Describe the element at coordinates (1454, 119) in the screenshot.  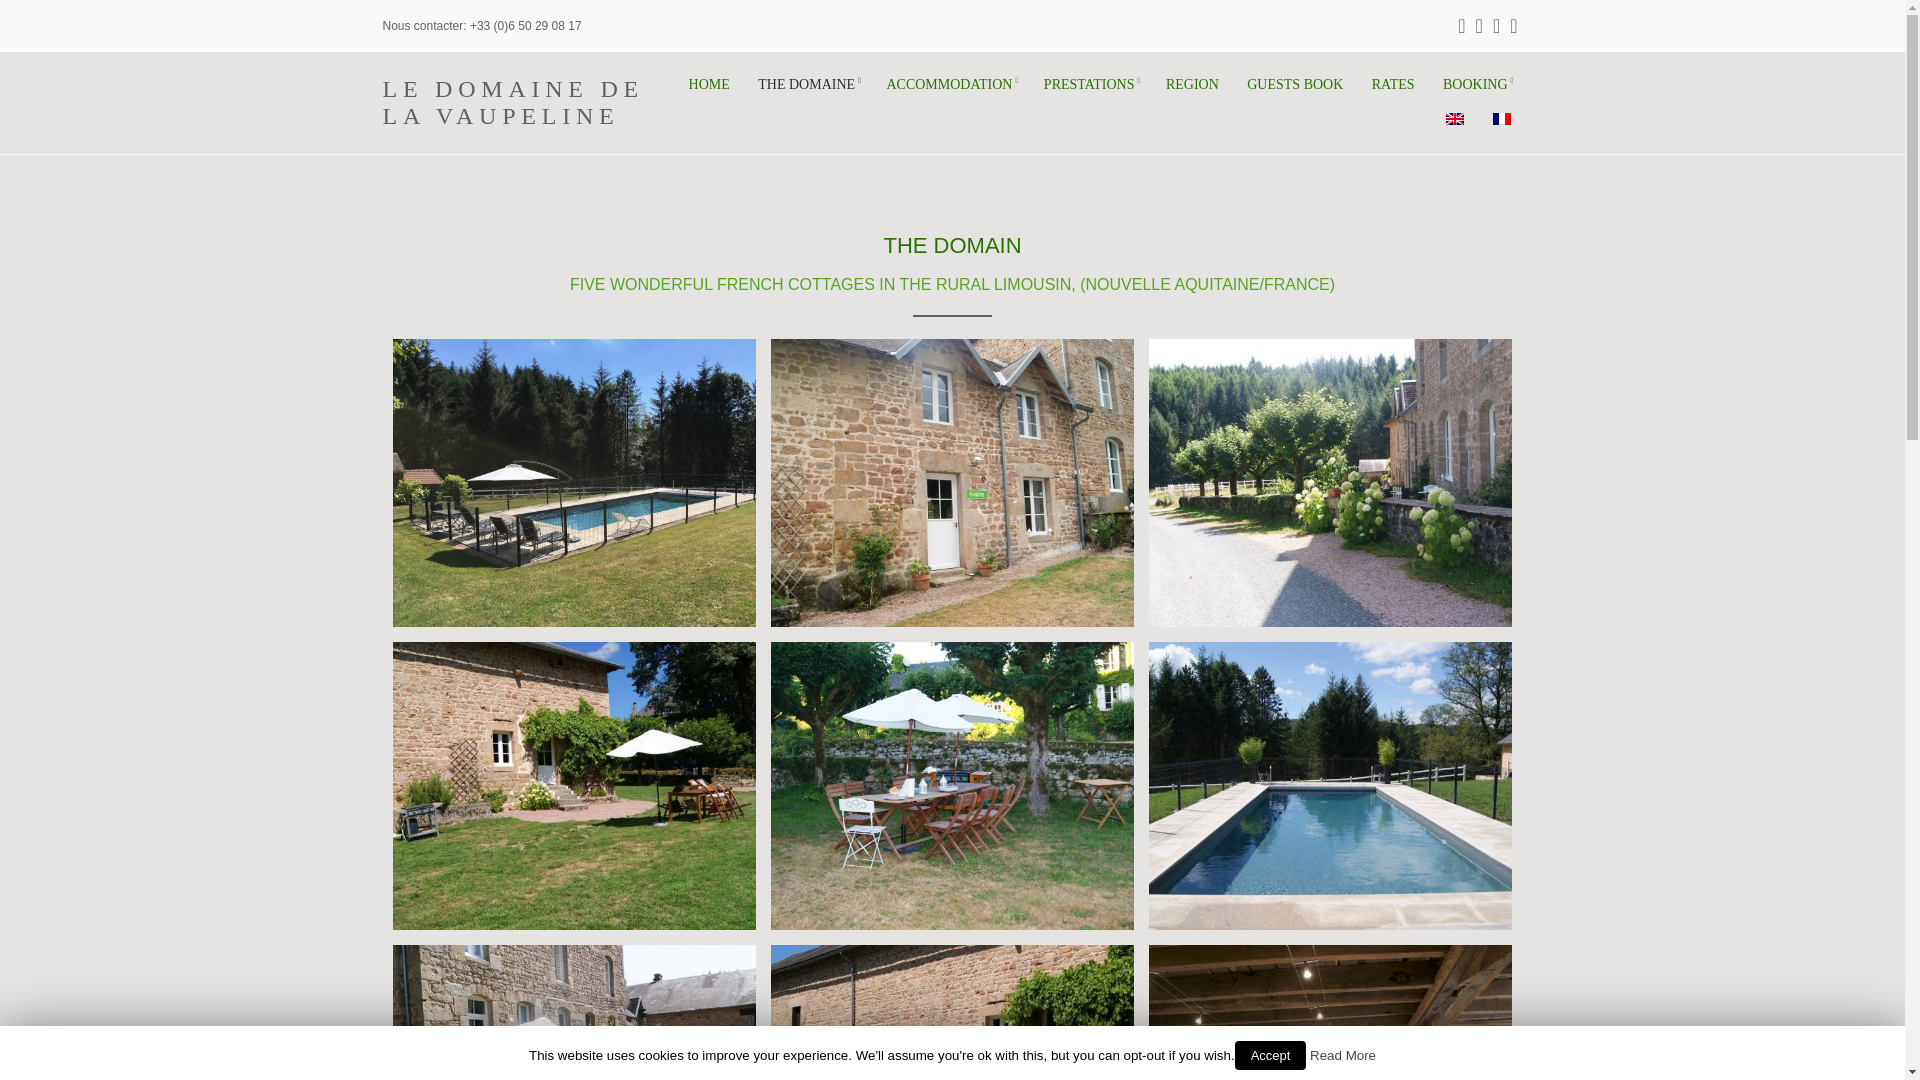
I see `English` at that location.